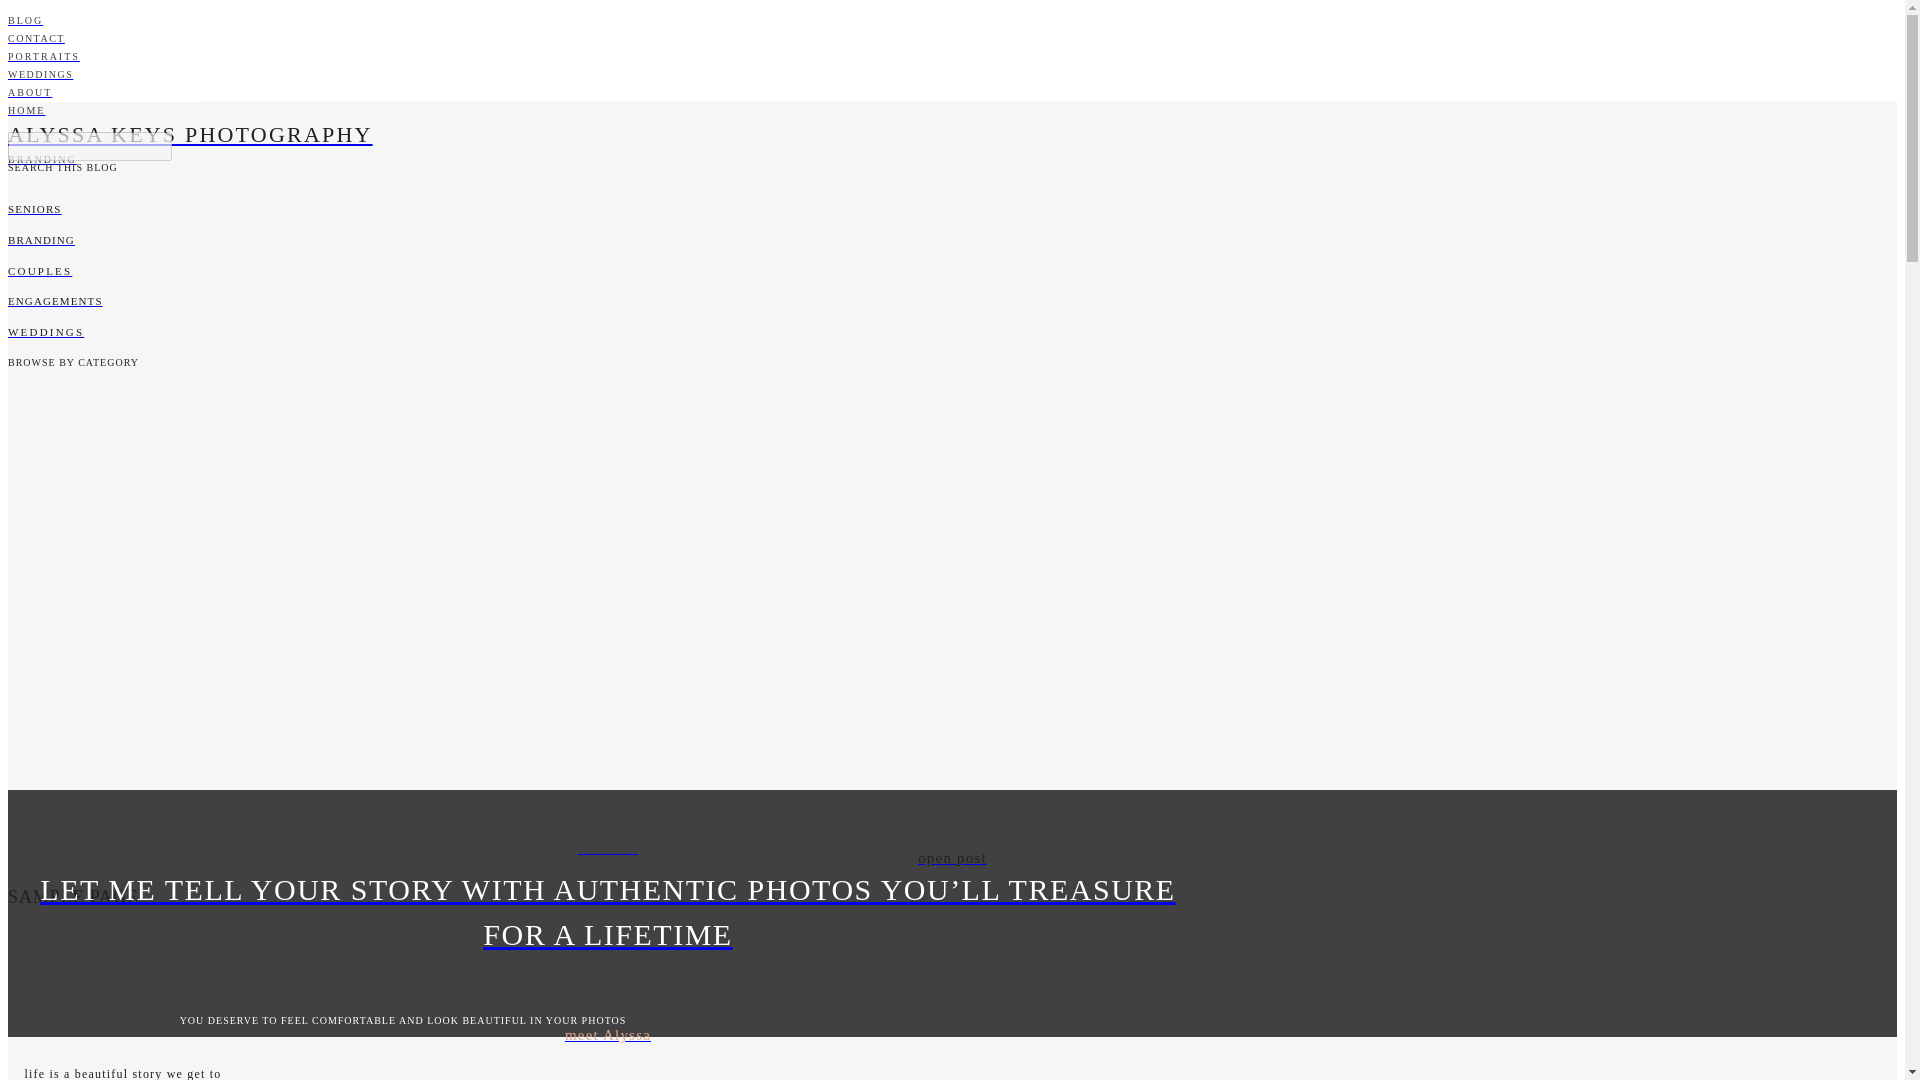  I want to click on HOME, so click(607, 110).